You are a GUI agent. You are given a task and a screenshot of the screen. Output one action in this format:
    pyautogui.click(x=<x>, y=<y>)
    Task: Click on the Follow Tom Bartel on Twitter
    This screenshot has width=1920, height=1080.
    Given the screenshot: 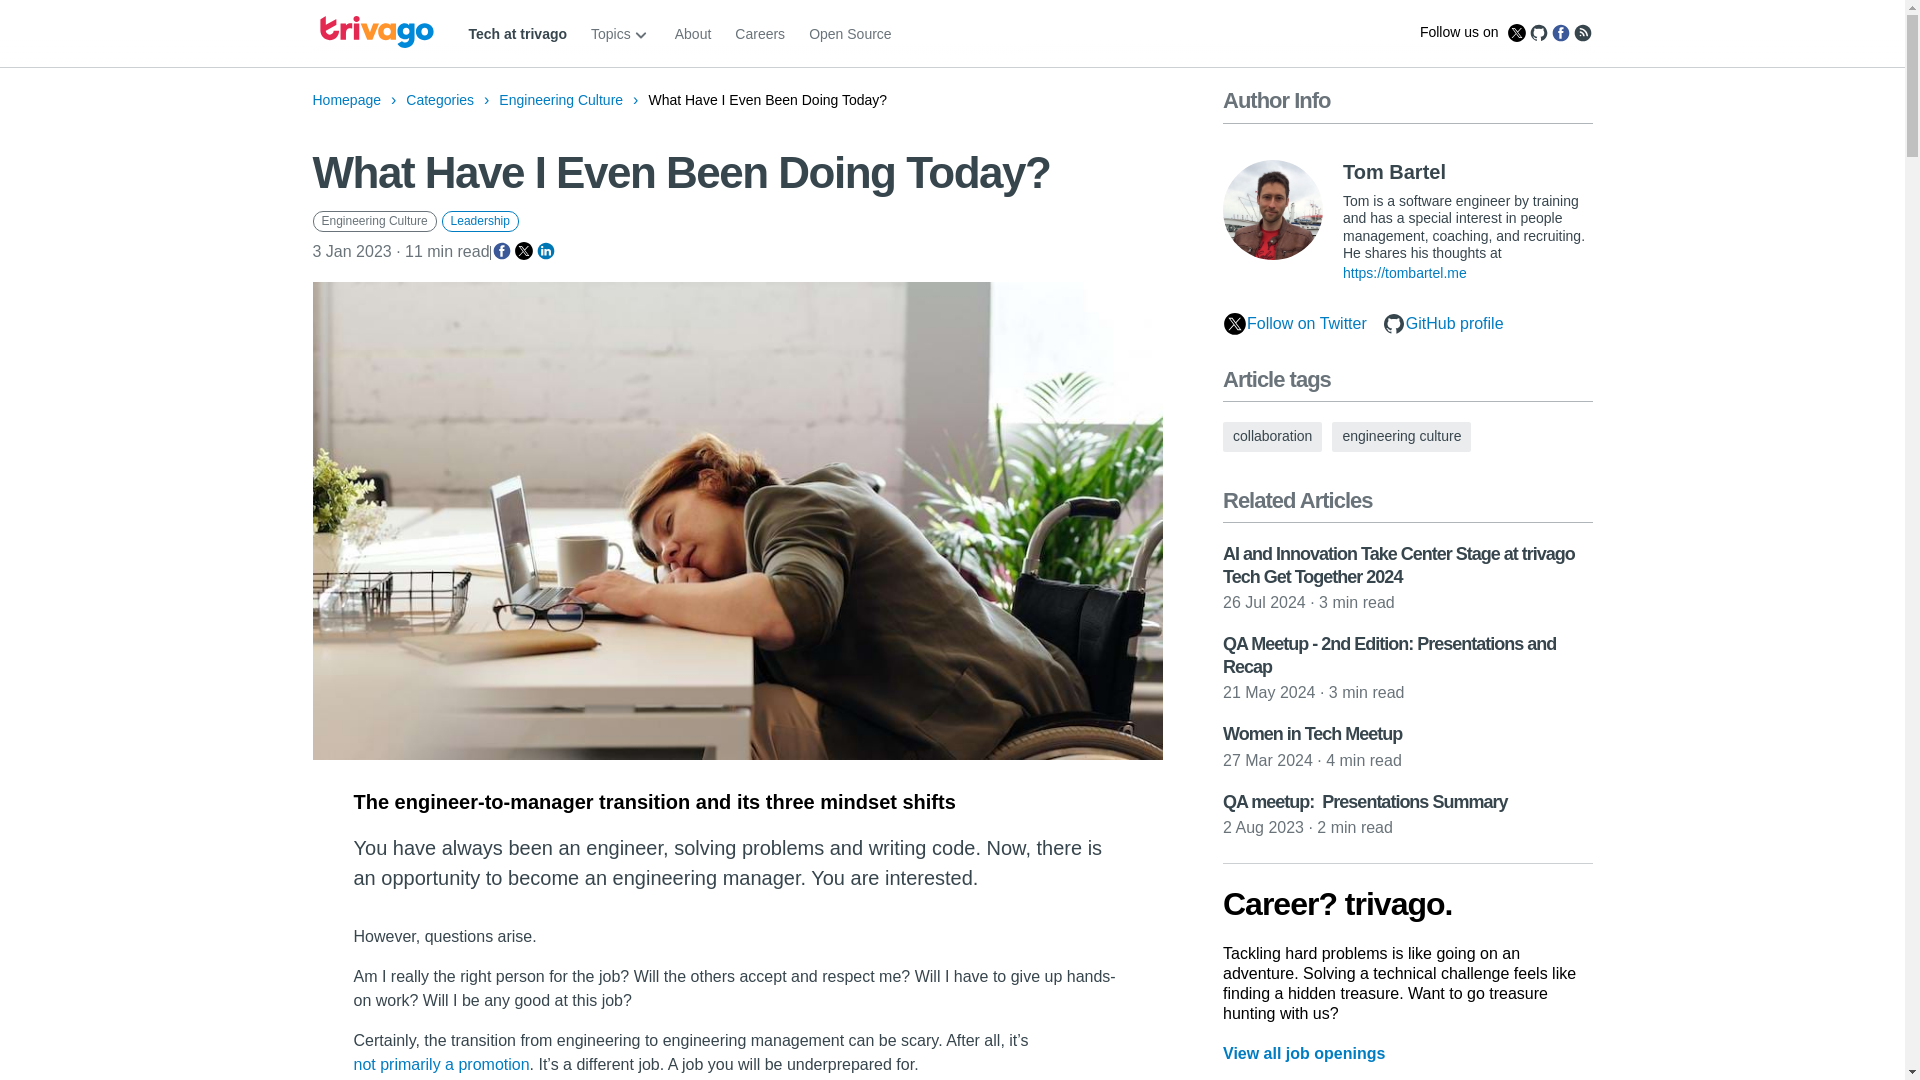 What is the action you would take?
    pyautogui.click(x=1293, y=326)
    